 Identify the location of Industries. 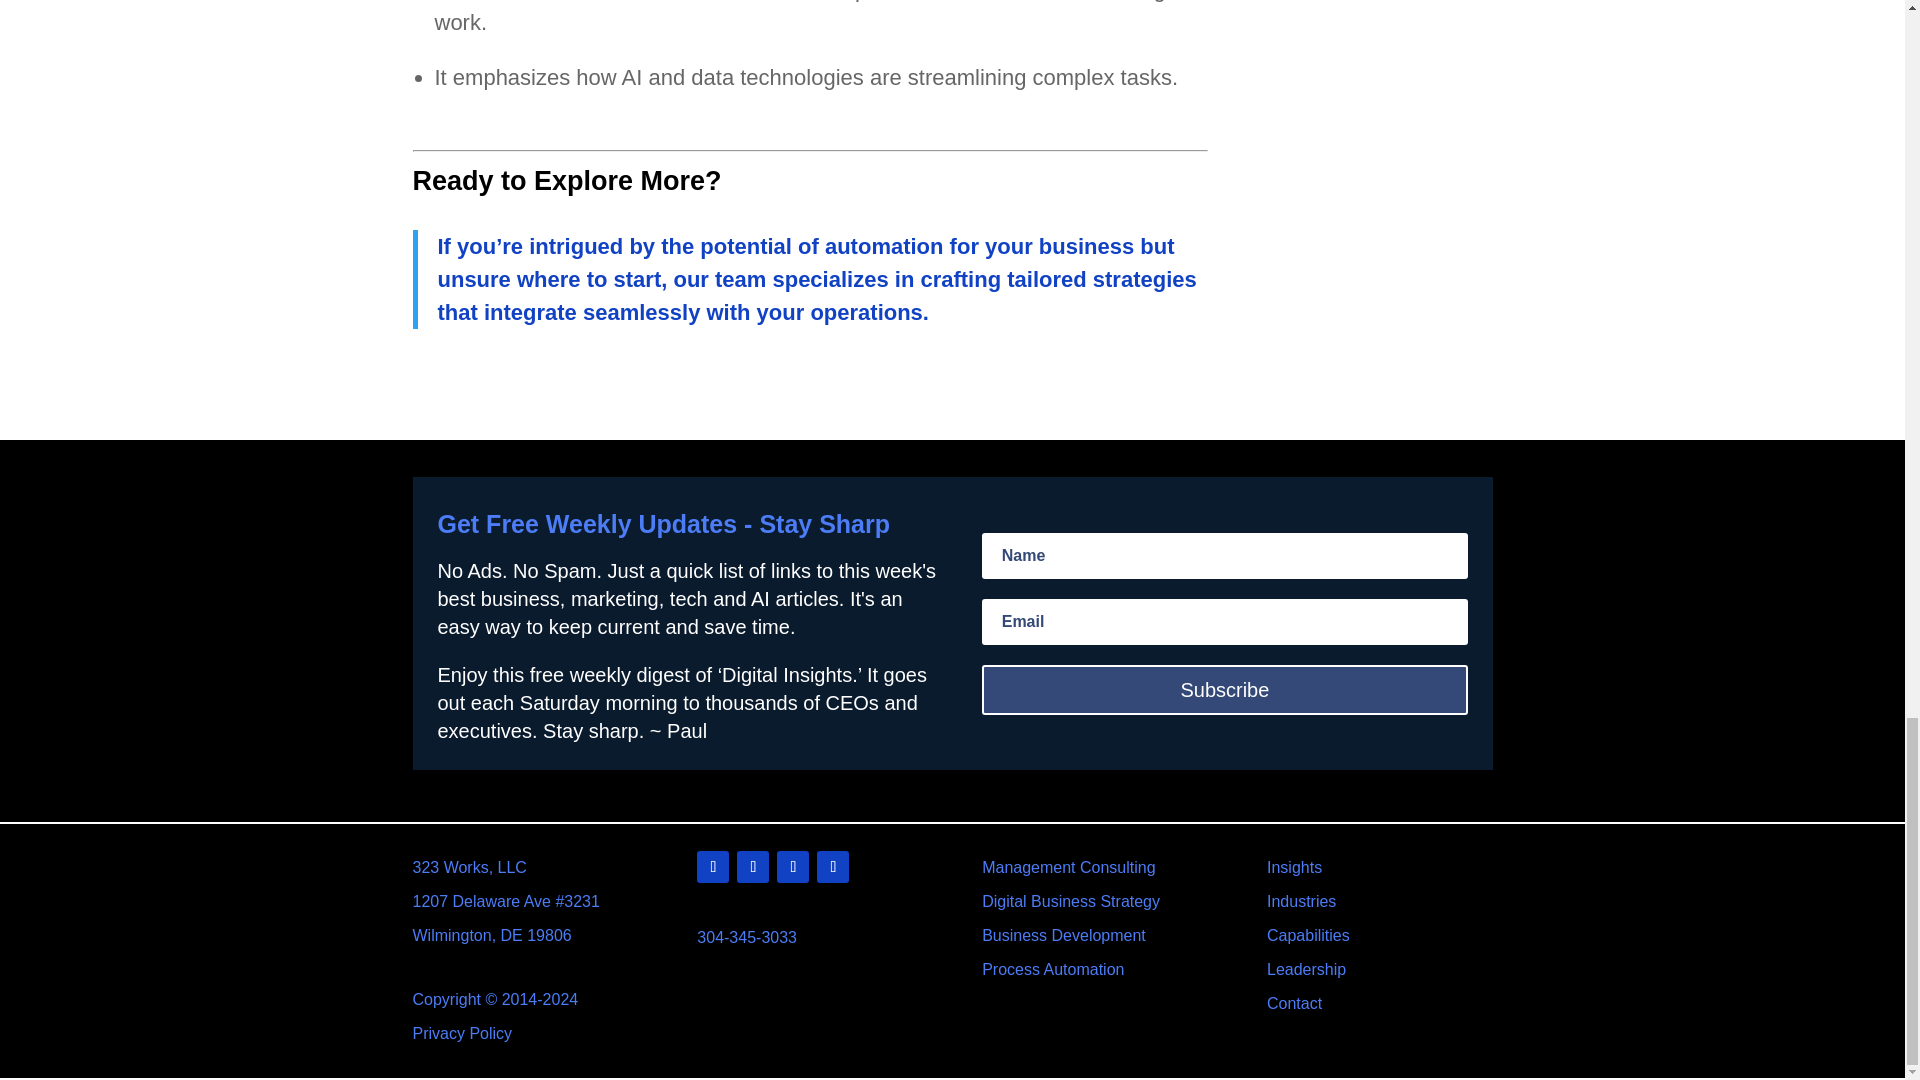
(1302, 902).